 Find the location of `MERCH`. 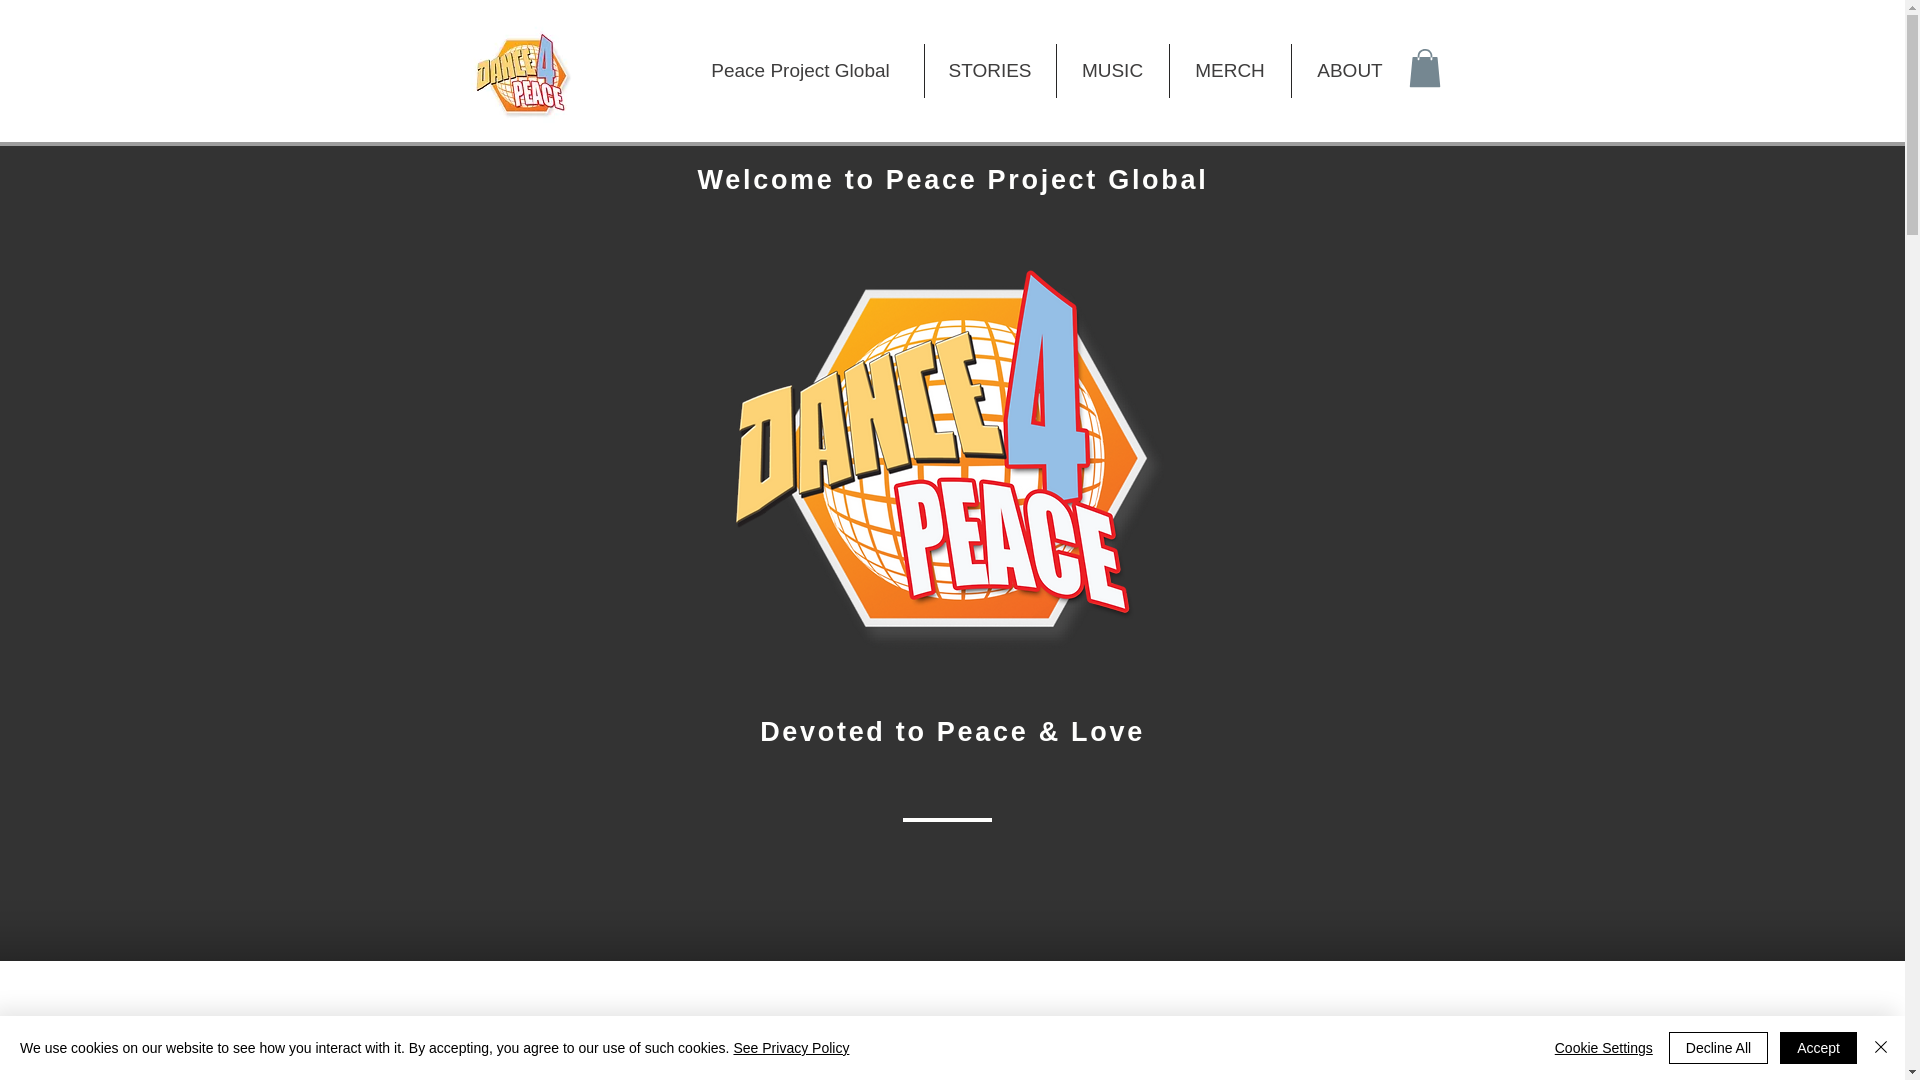

MERCH is located at coordinates (1230, 71).